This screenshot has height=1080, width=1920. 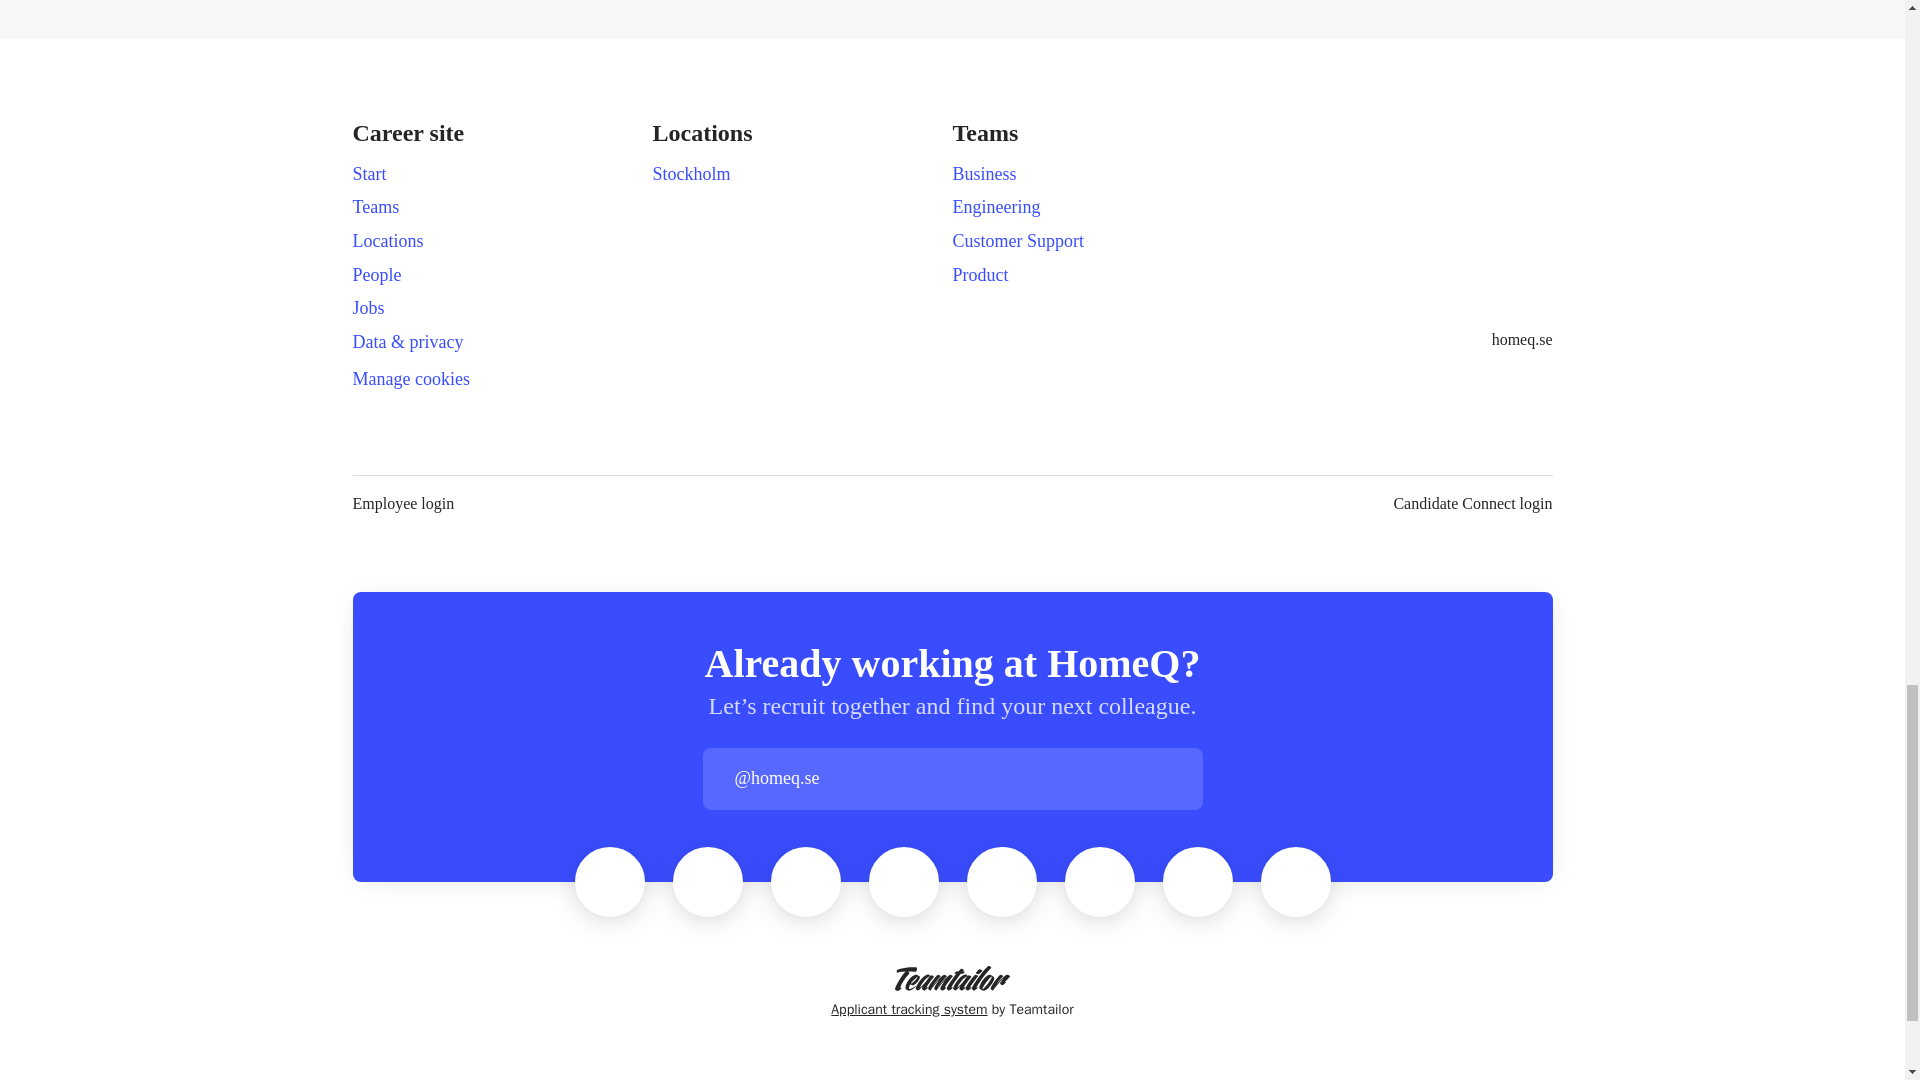 I want to click on Adib Azrafshan, so click(x=904, y=881).